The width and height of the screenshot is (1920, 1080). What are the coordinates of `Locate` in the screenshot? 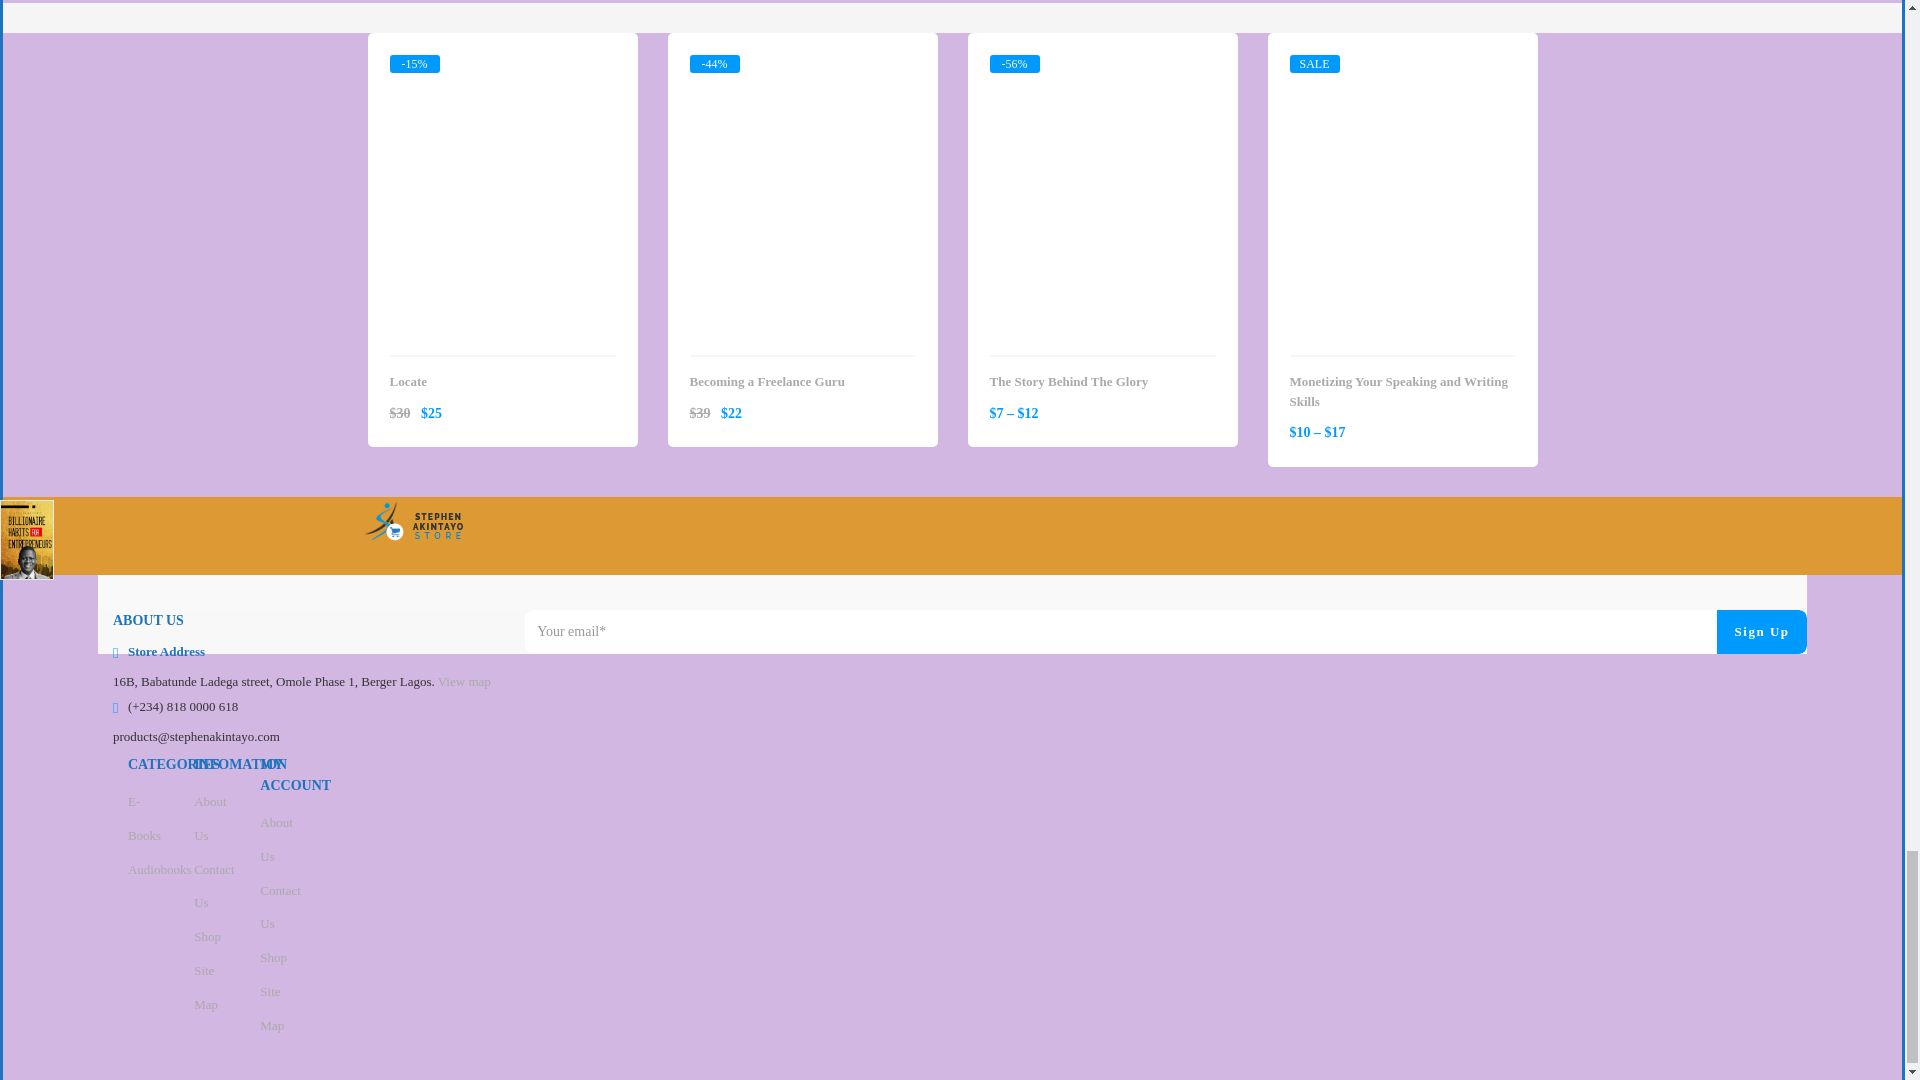 It's located at (502, 73).